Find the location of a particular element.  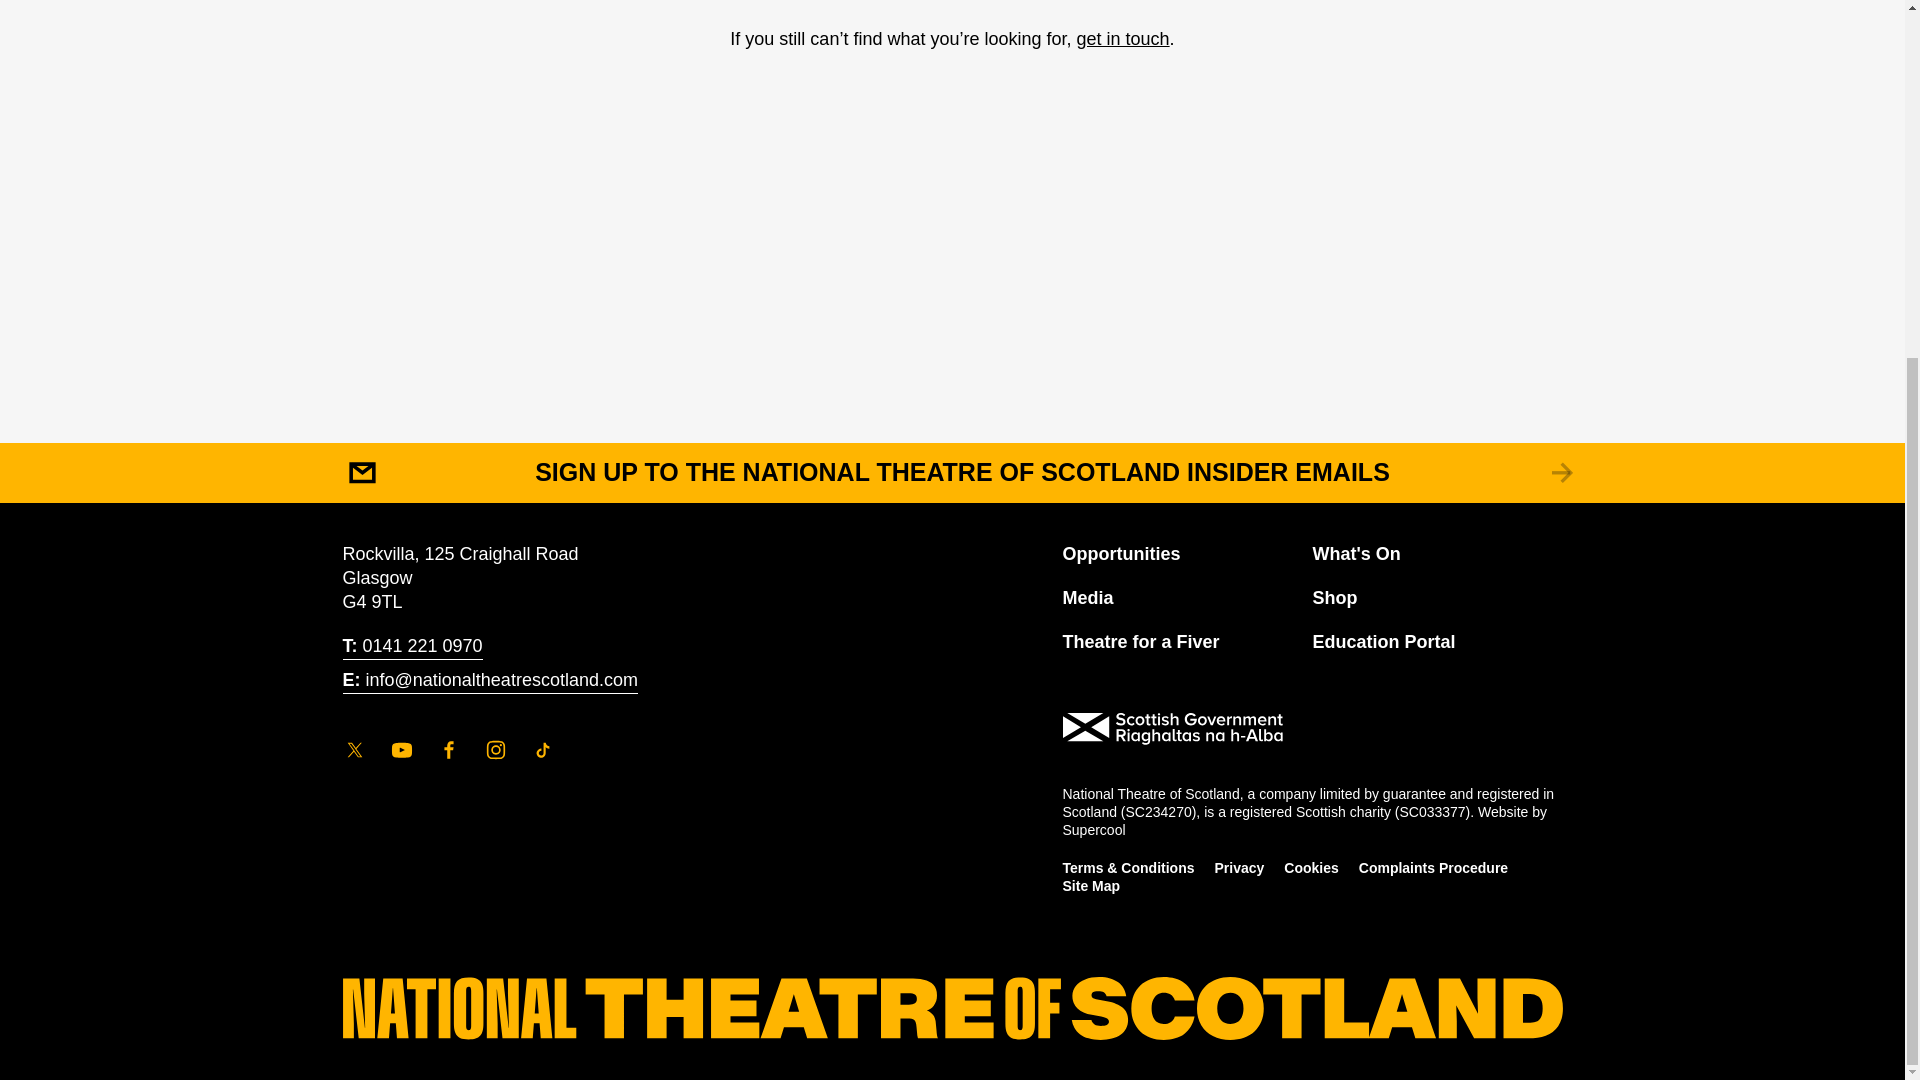

Theatre for a Fiver is located at coordinates (1140, 642).